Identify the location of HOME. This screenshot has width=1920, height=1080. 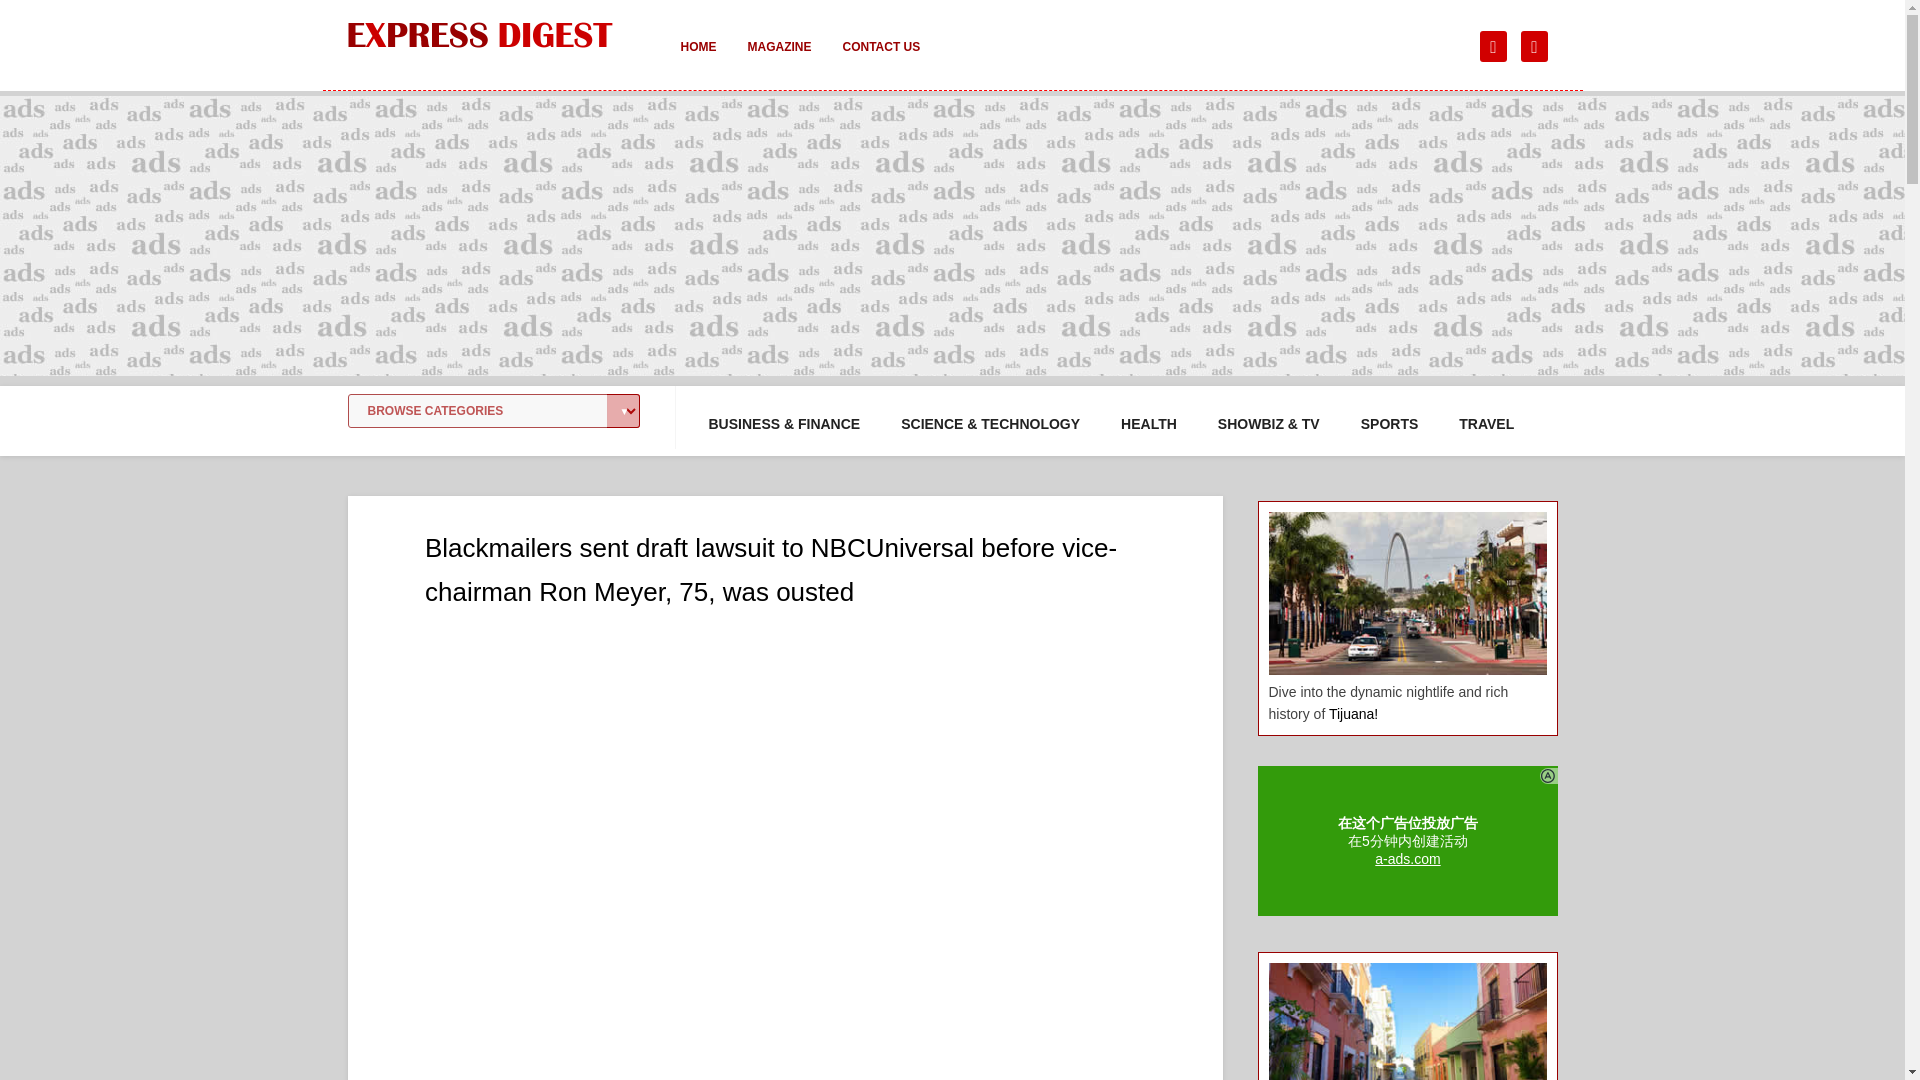
(698, 60).